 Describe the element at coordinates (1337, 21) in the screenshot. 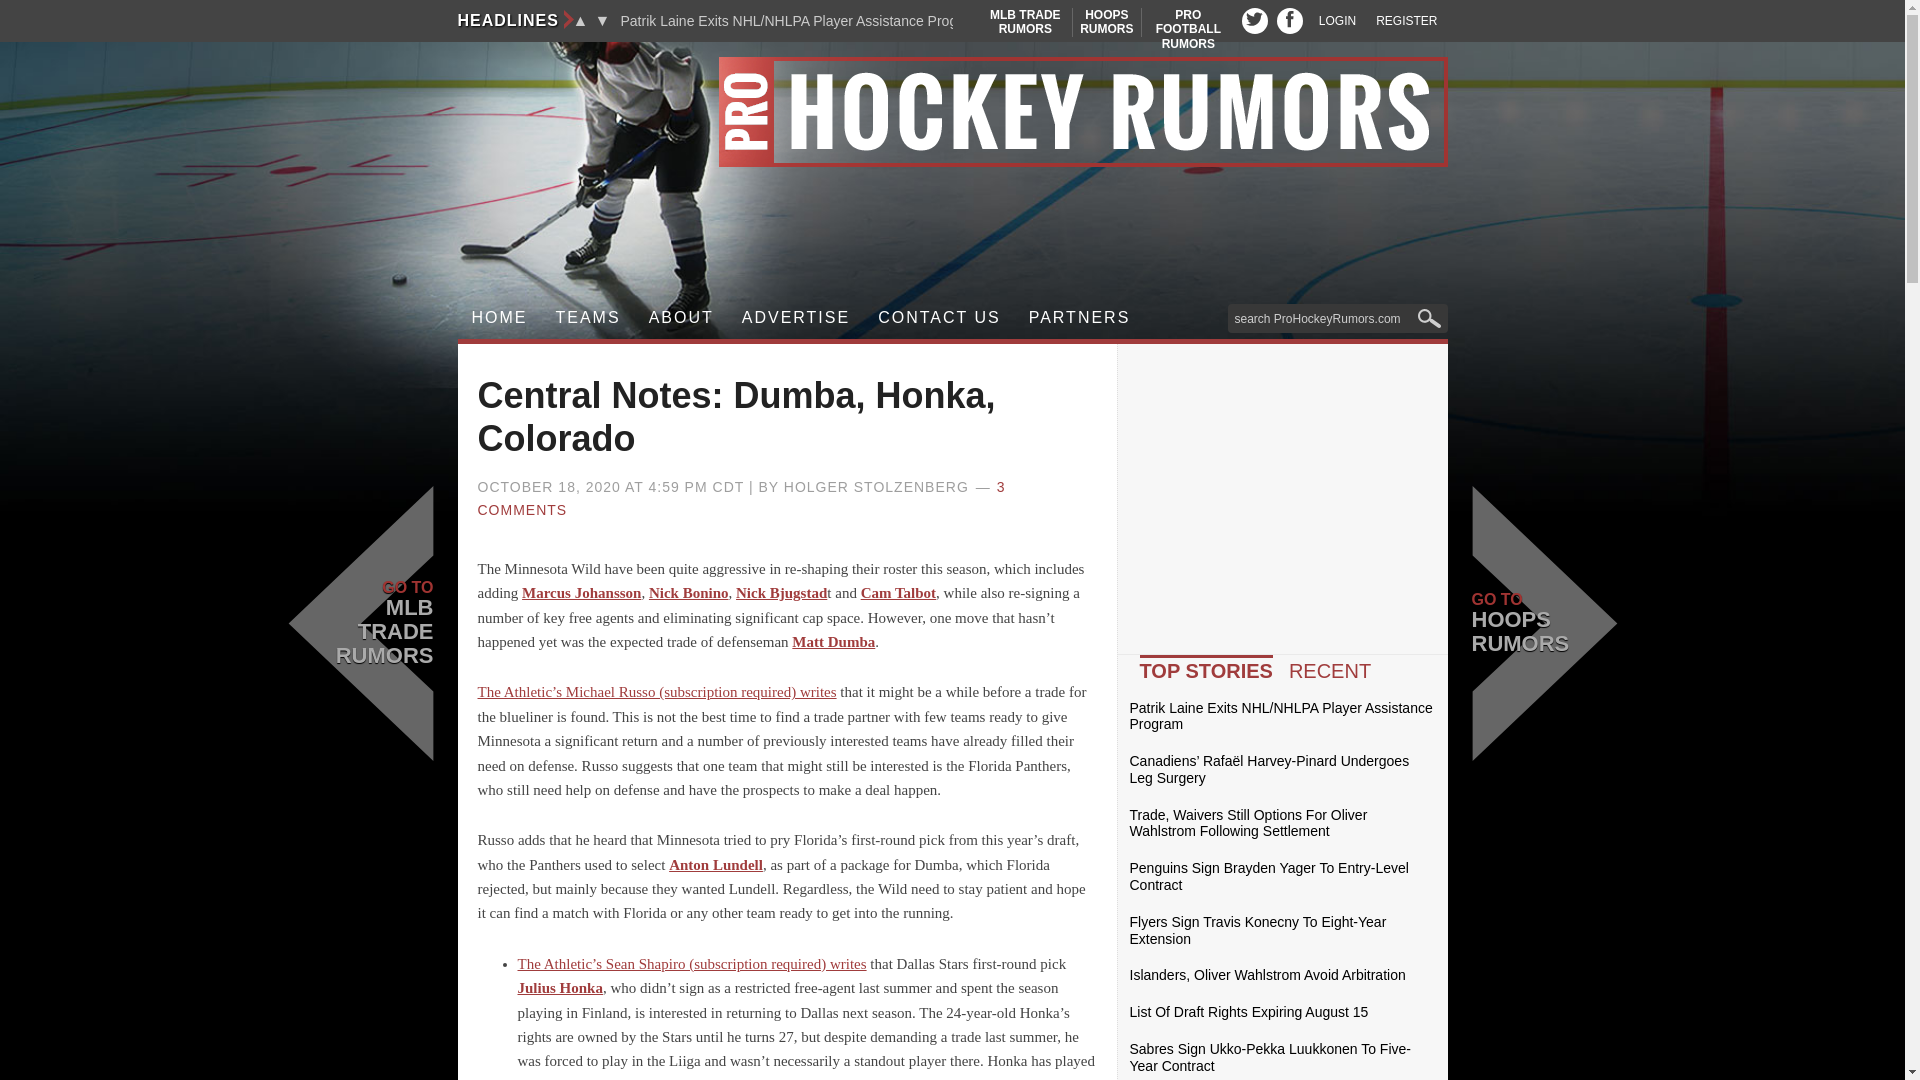

I see `LOGIN` at that location.